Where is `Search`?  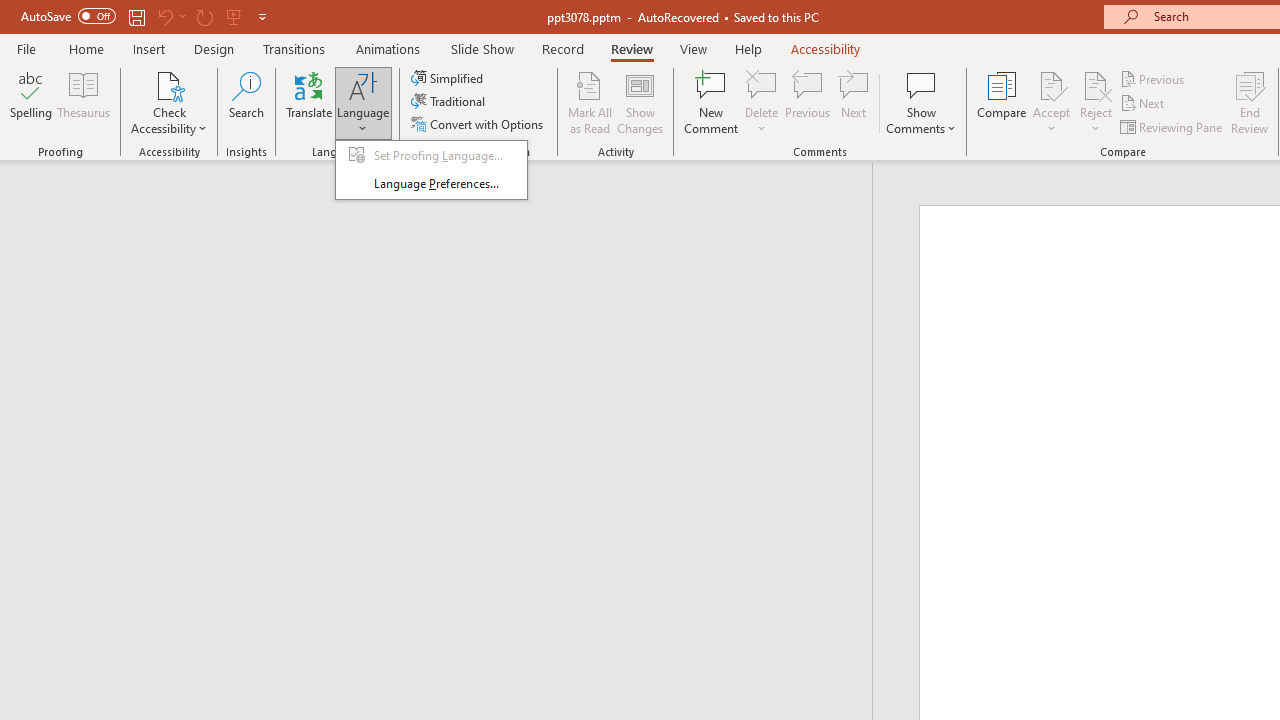 Search is located at coordinates (246, 102).